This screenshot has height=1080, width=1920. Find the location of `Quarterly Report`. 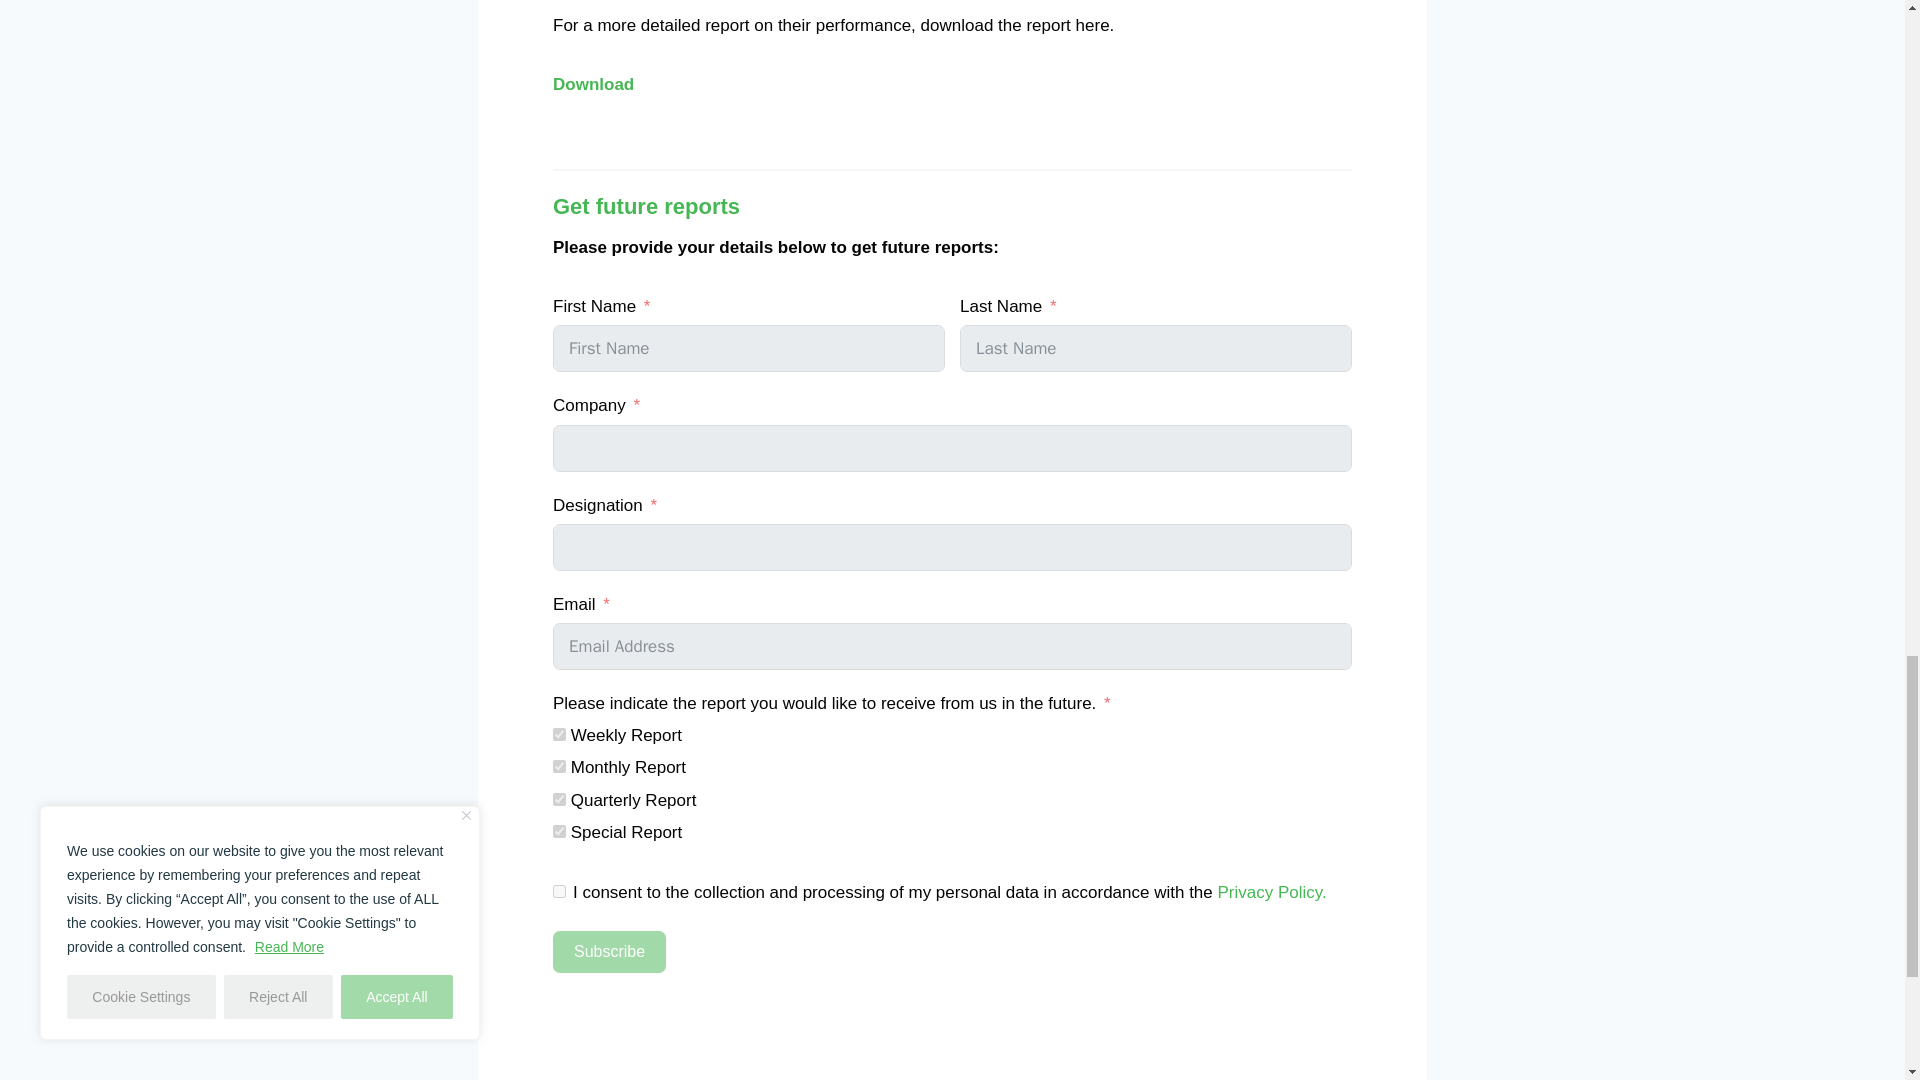

Quarterly Report is located at coordinates (559, 798).